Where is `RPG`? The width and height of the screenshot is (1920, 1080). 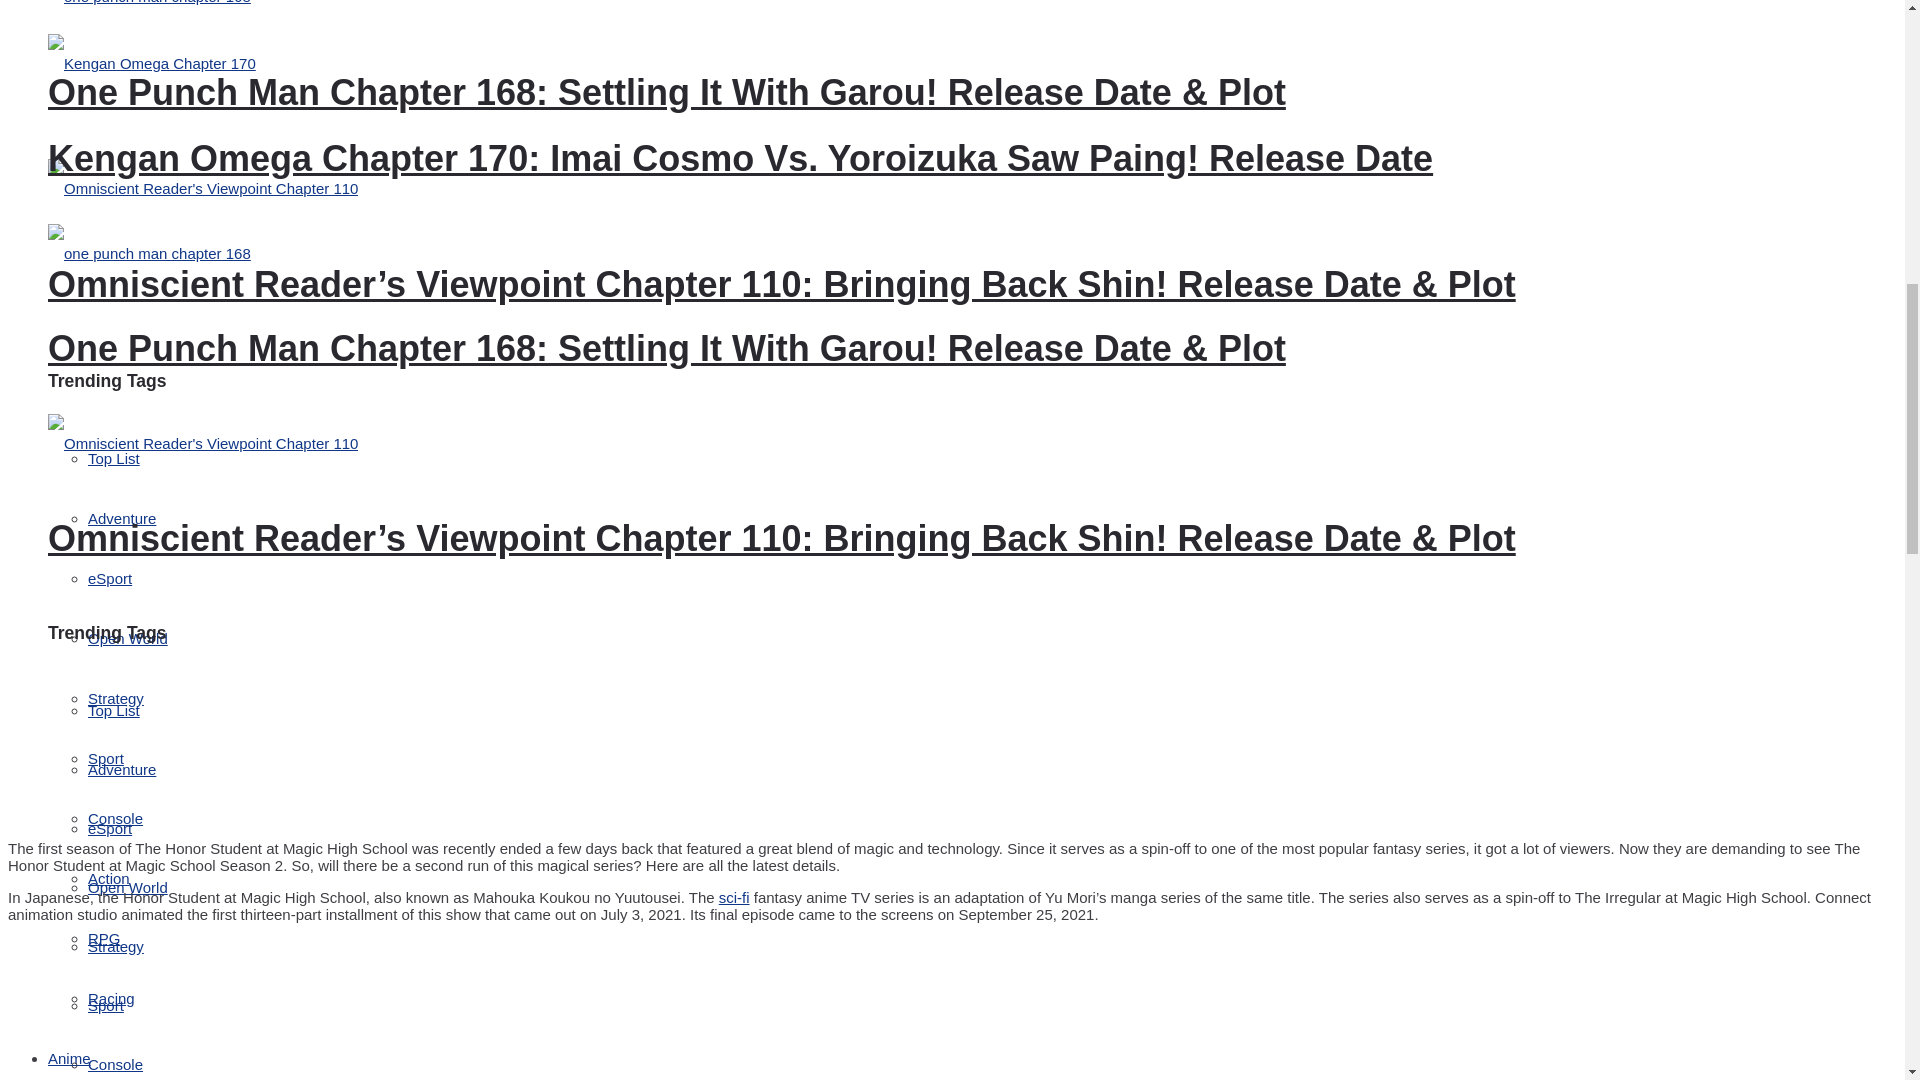
RPG is located at coordinates (104, 938).